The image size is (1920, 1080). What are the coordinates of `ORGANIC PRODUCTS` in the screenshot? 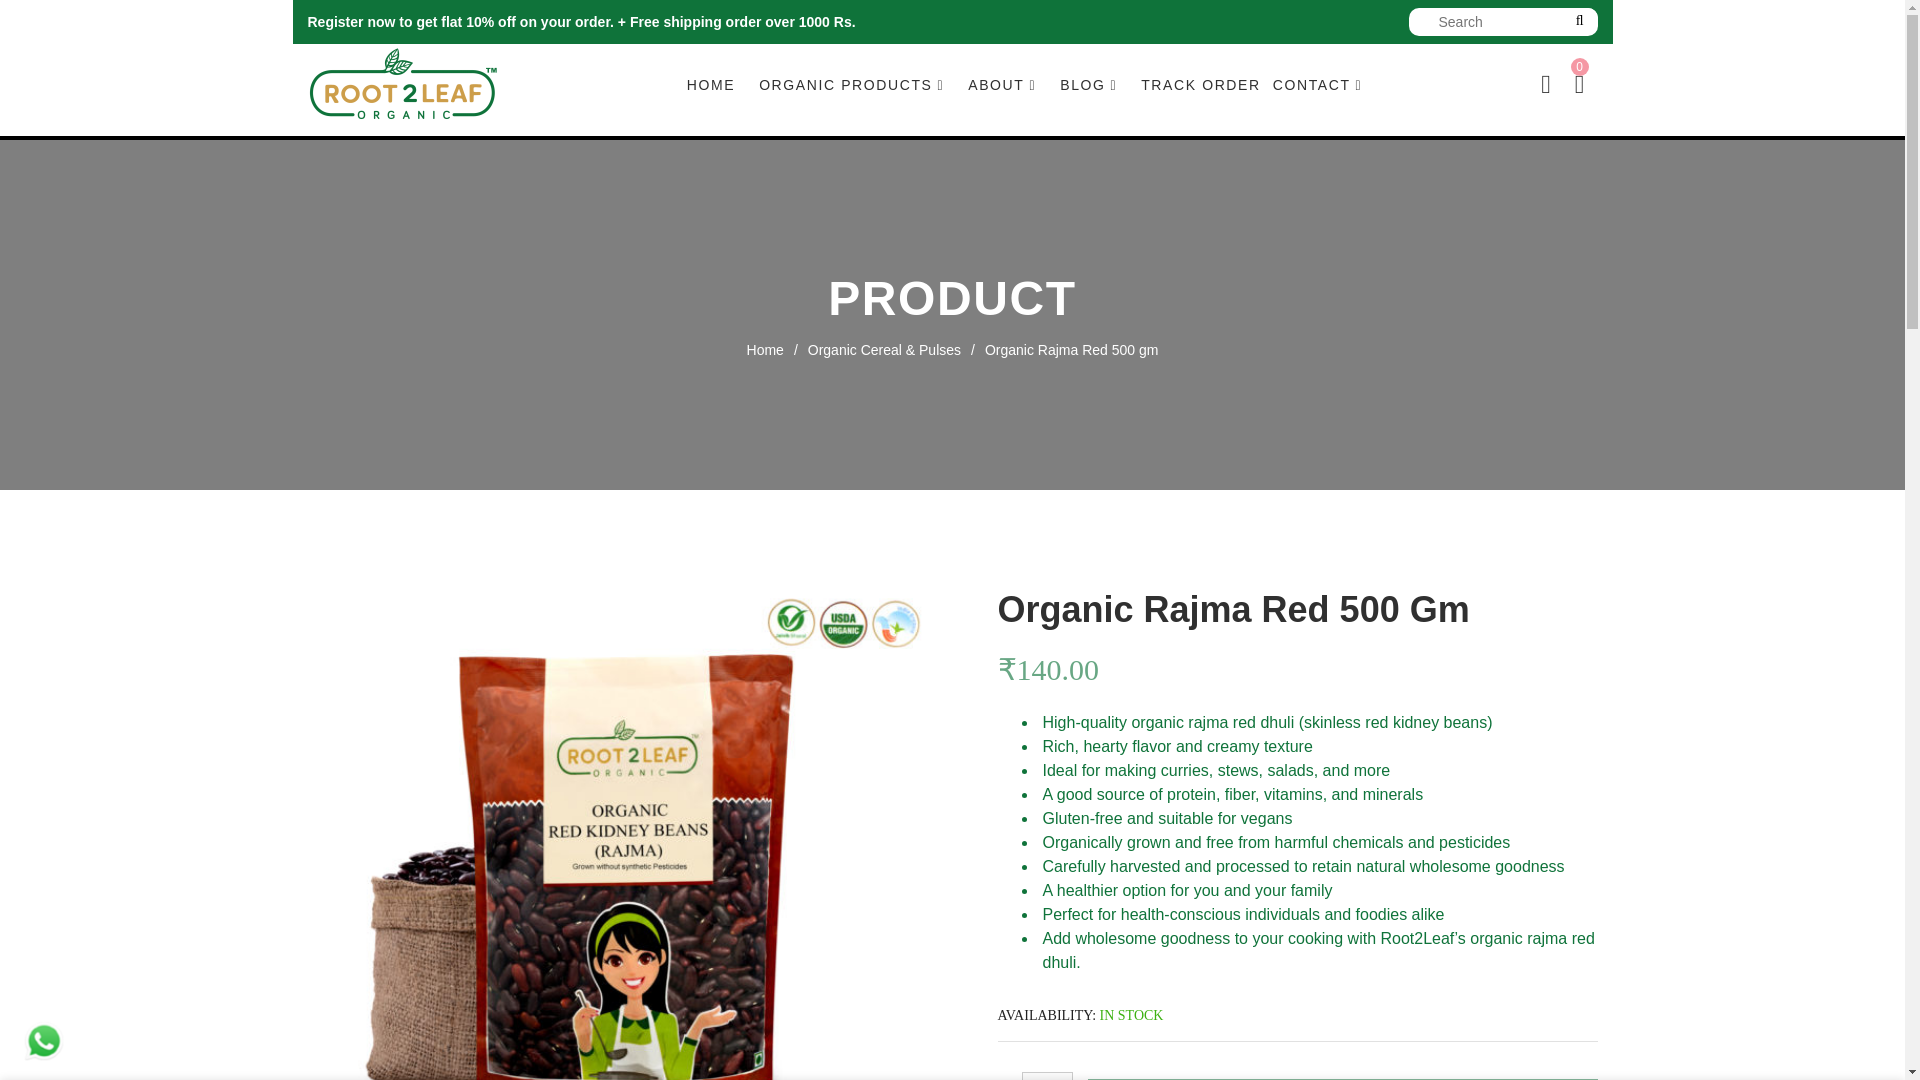 It's located at (851, 84).